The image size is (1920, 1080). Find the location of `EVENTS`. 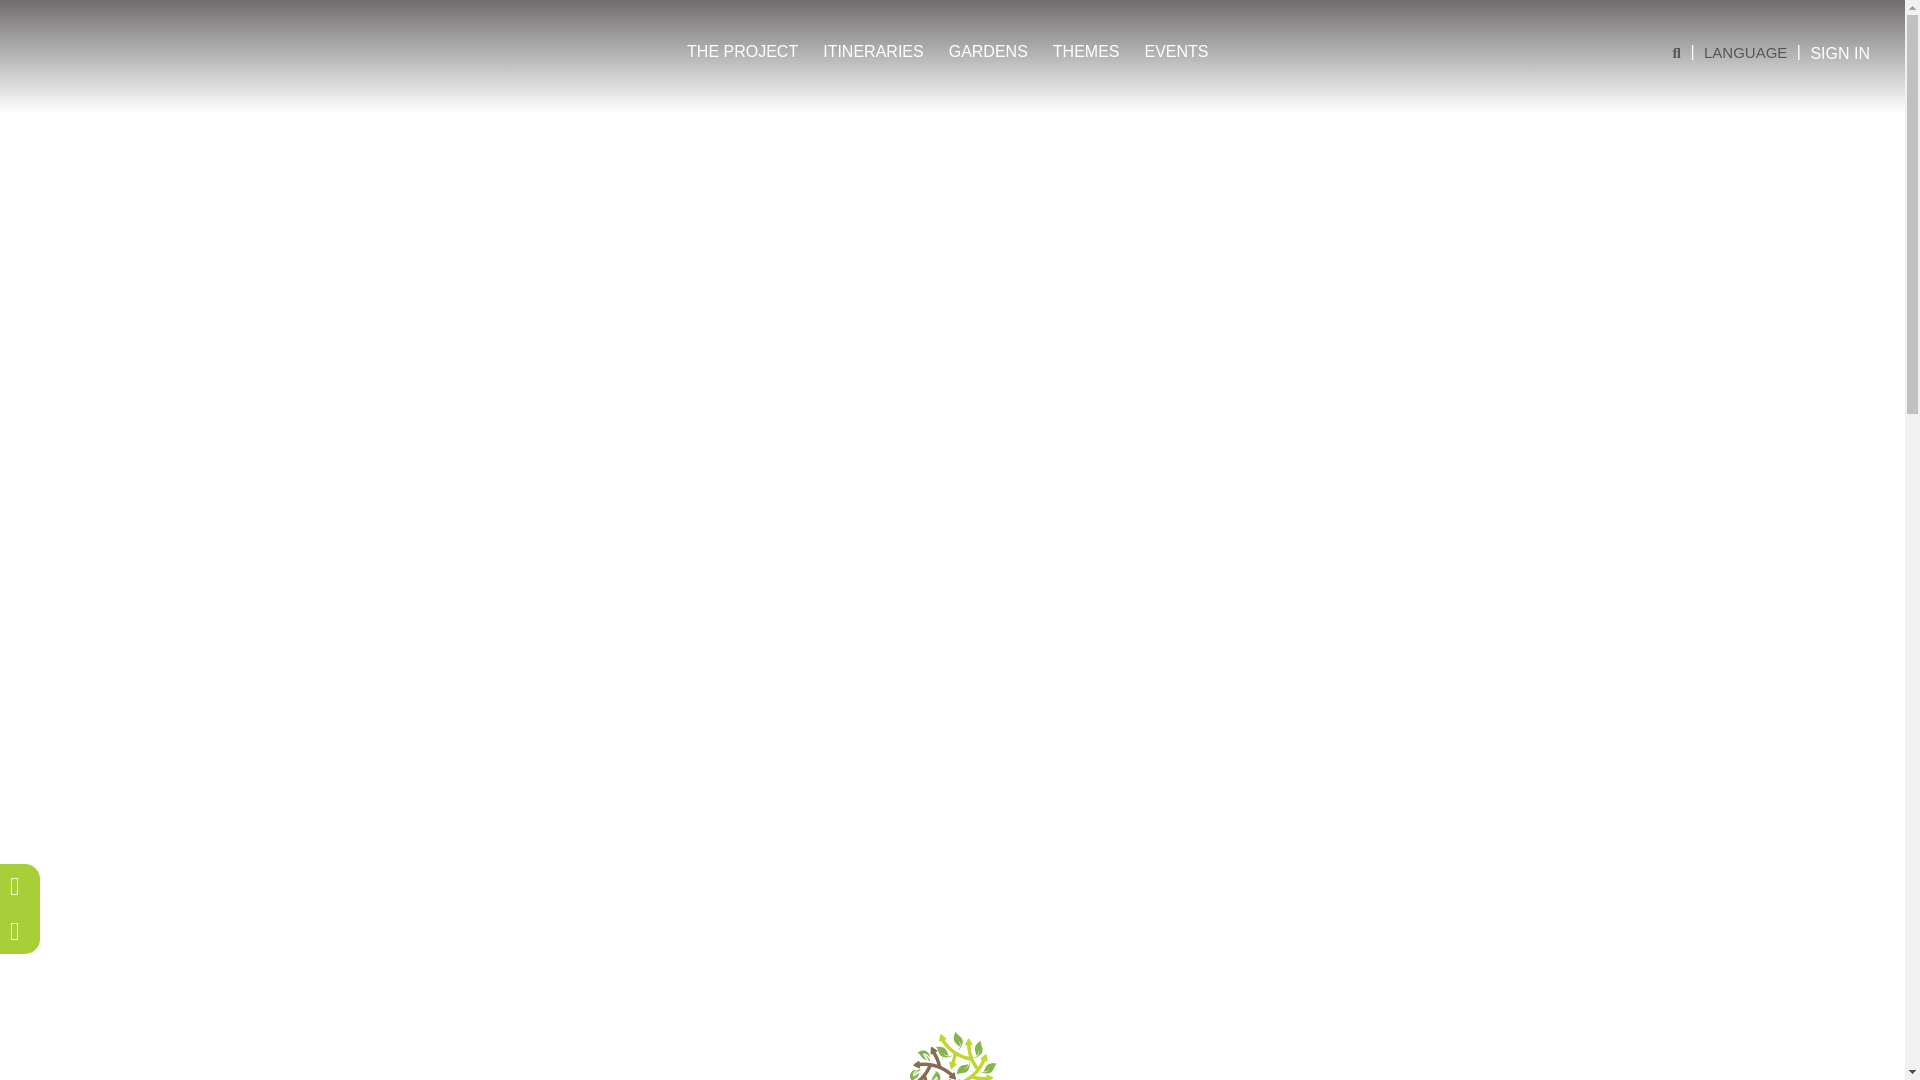

EVENTS is located at coordinates (1176, 50).